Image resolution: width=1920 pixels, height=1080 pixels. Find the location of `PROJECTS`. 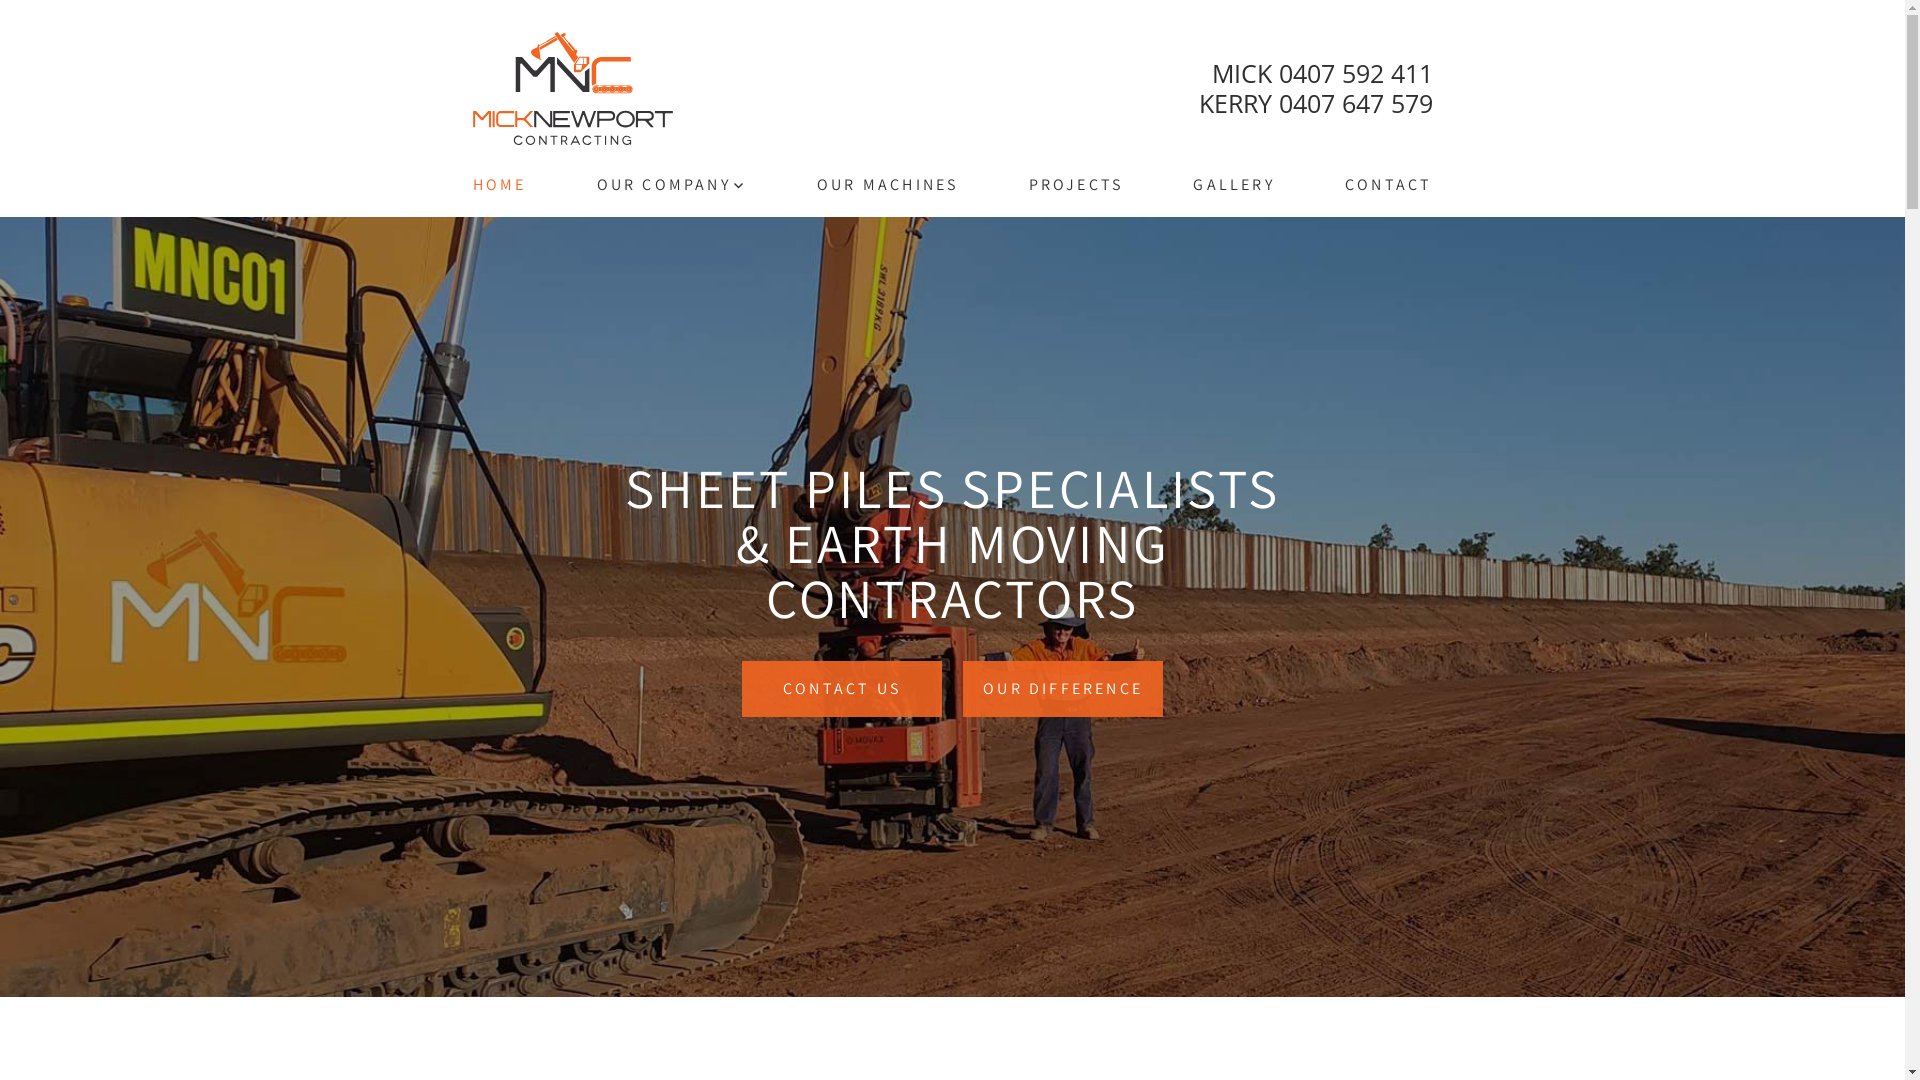

PROJECTS is located at coordinates (1076, 185).